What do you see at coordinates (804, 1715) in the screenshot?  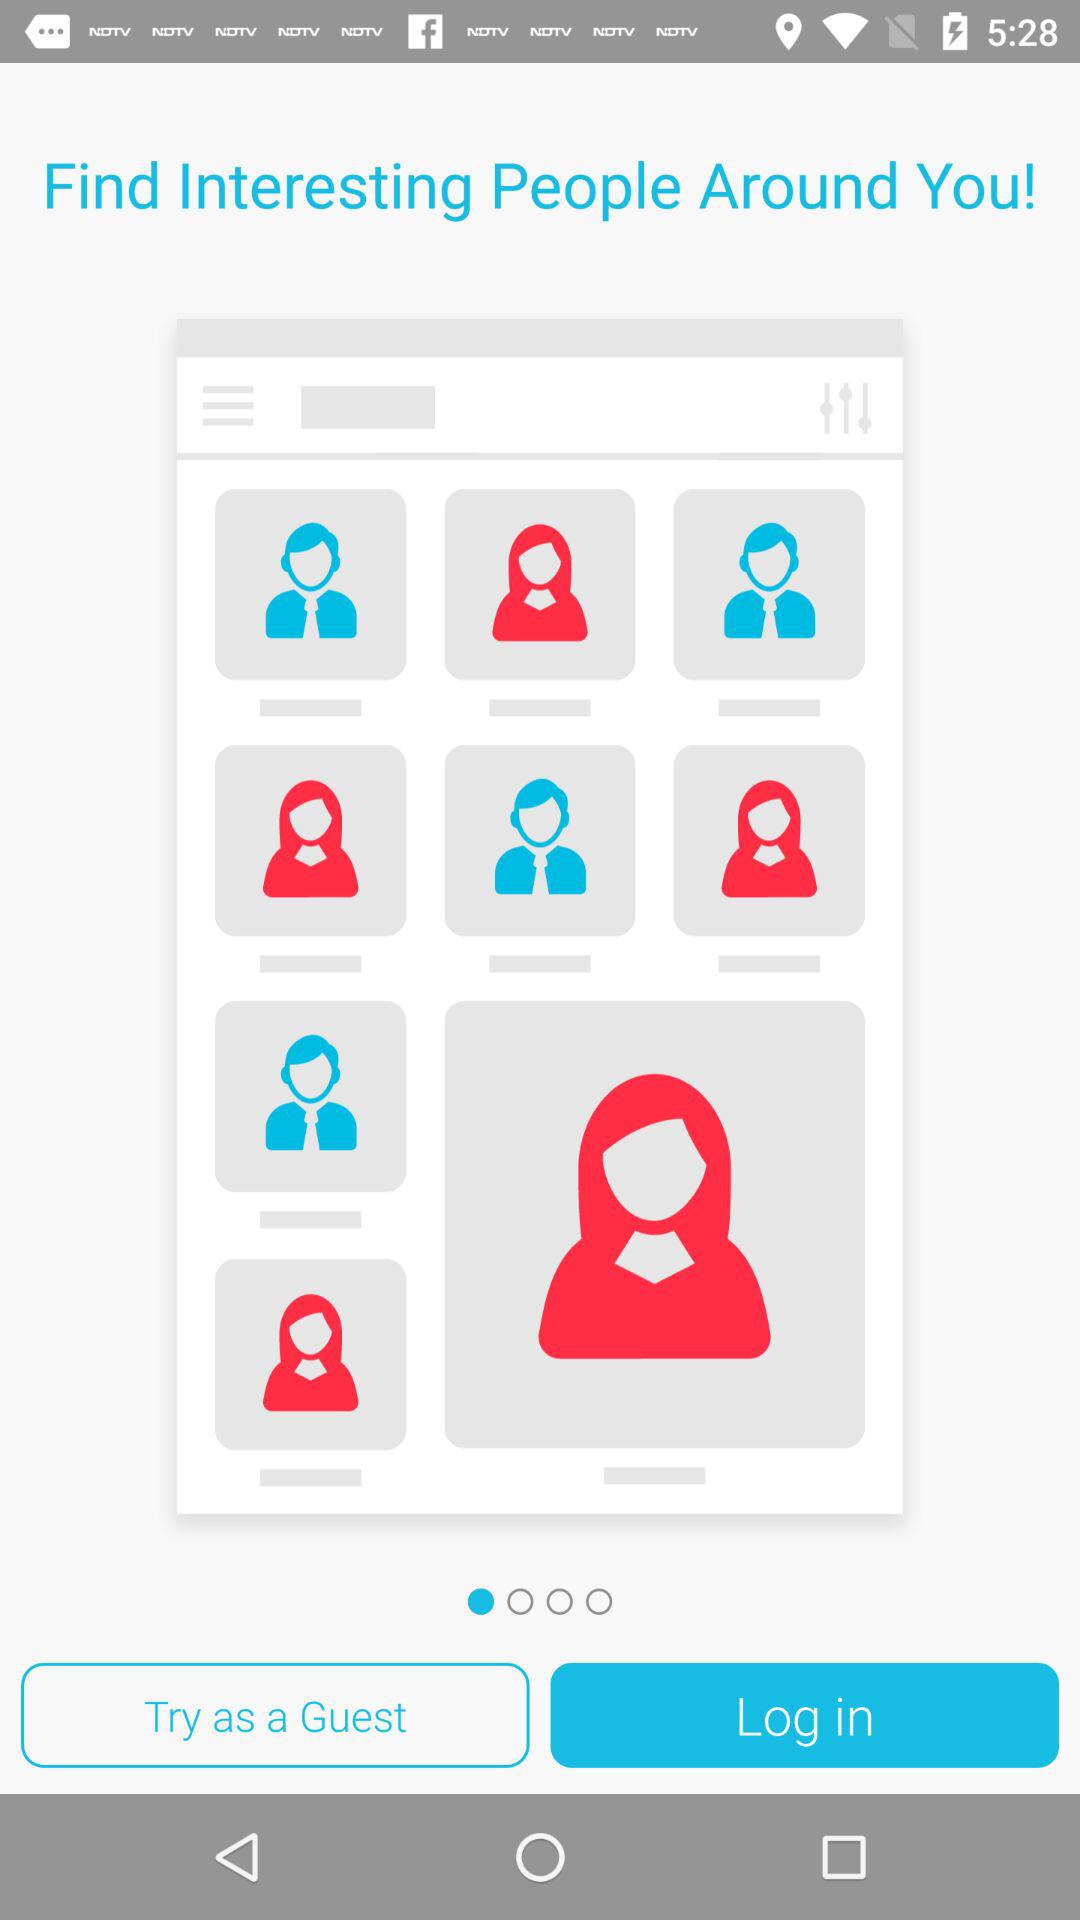 I see `press log in icon` at bounding box center [804, 1715].